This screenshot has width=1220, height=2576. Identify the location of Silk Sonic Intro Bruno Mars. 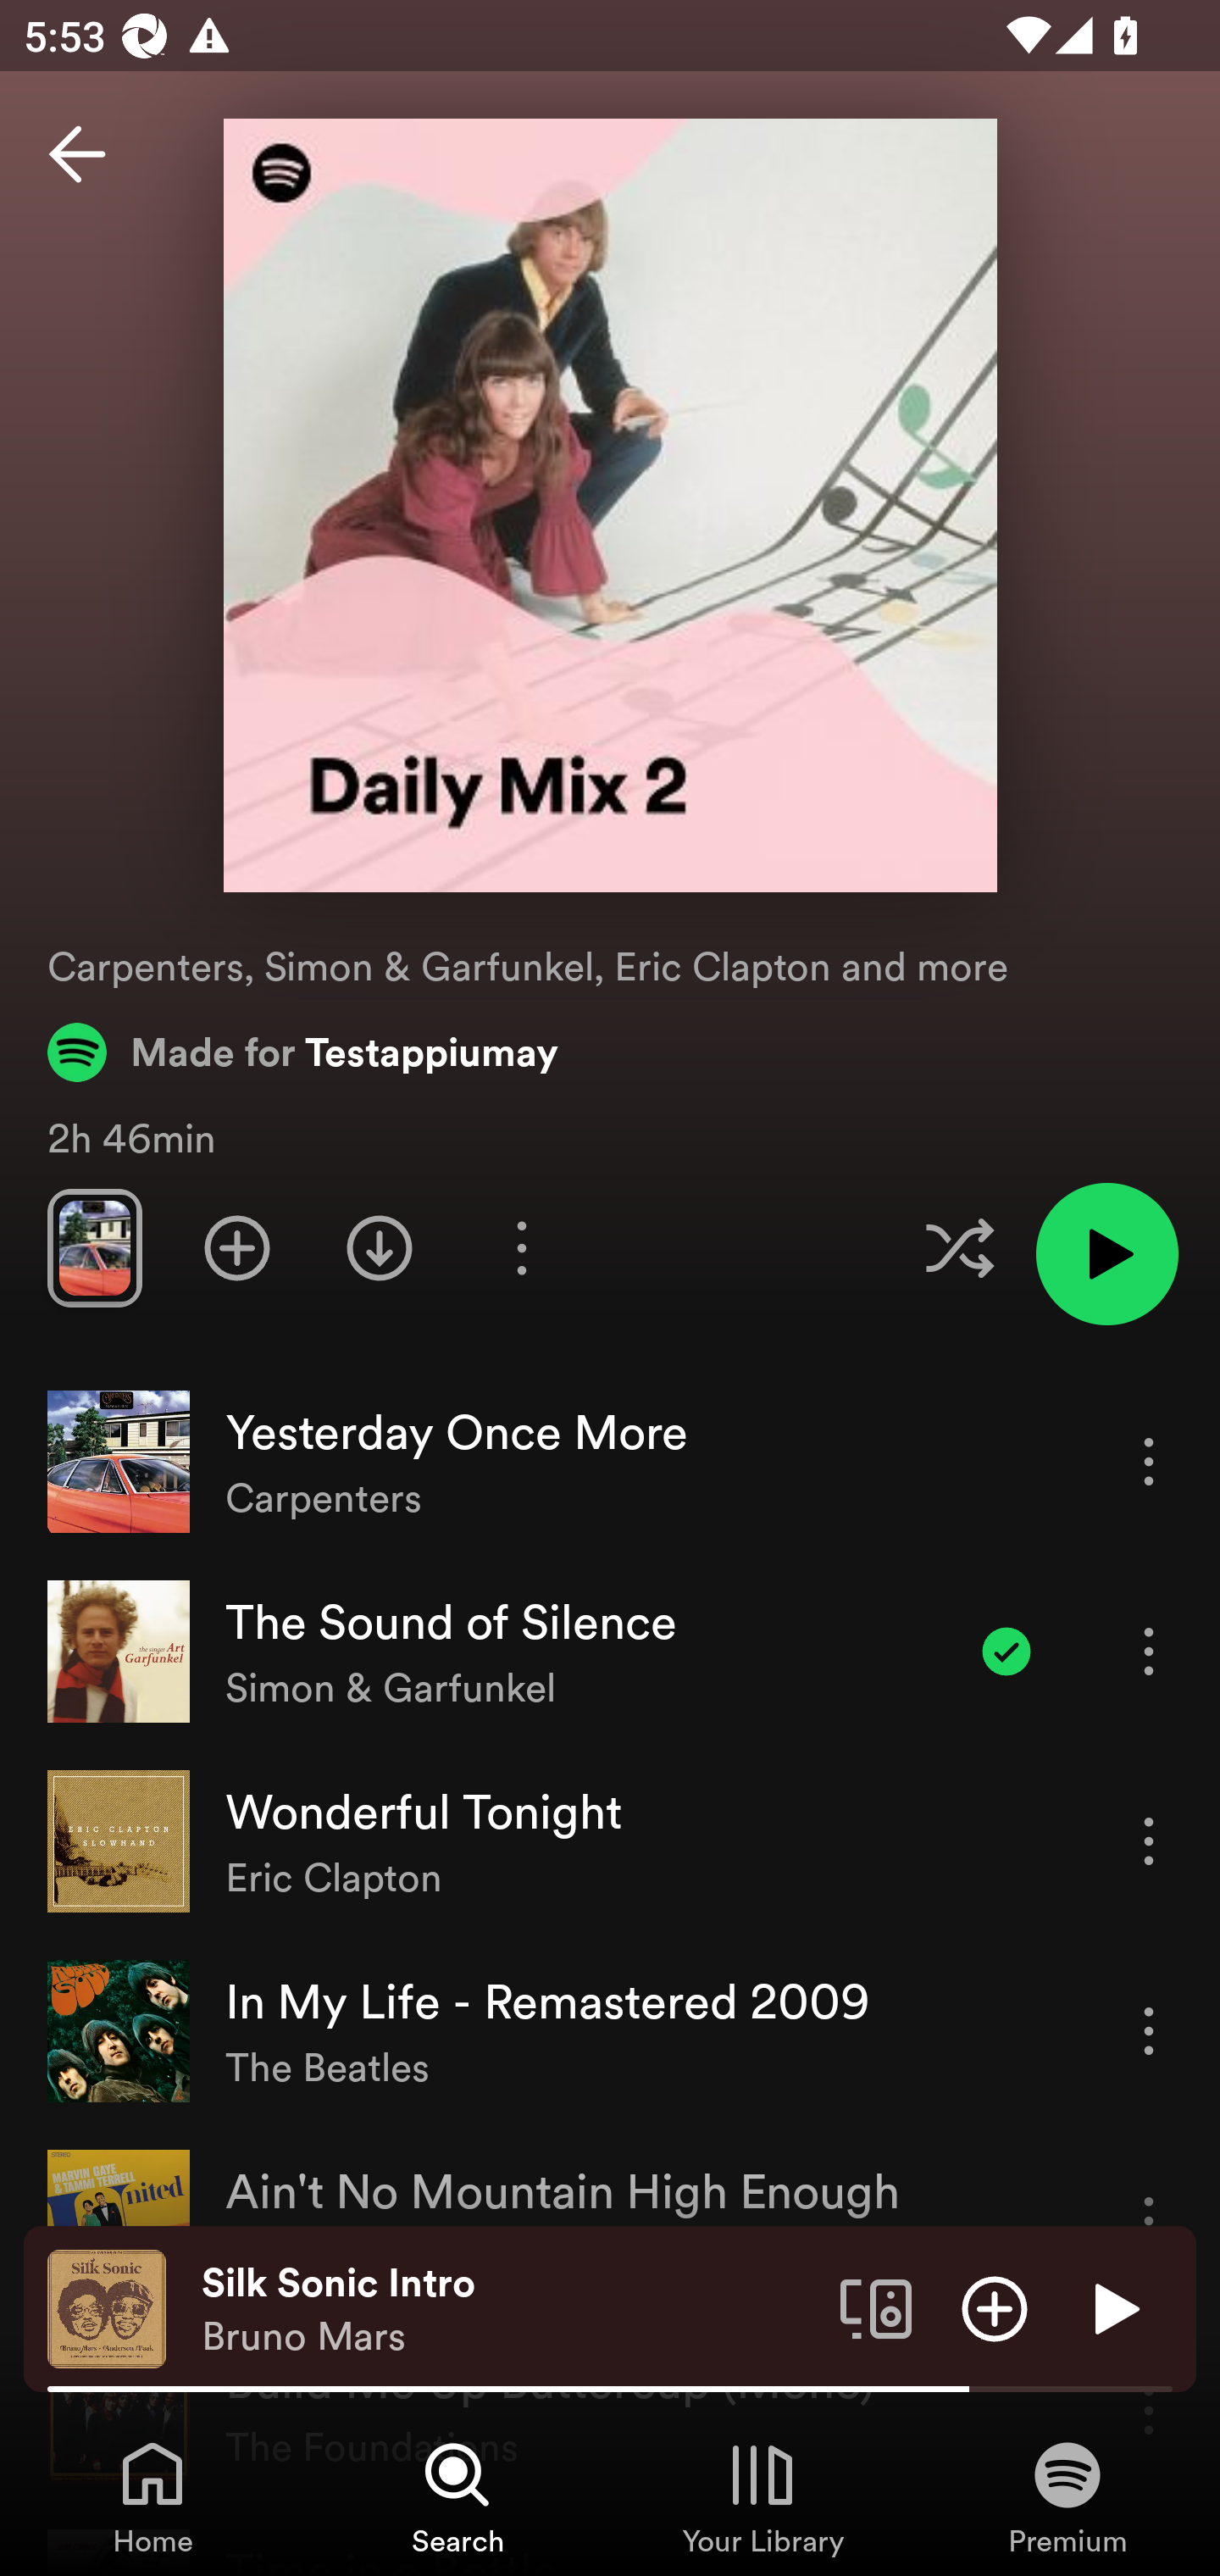
(508, 2309).